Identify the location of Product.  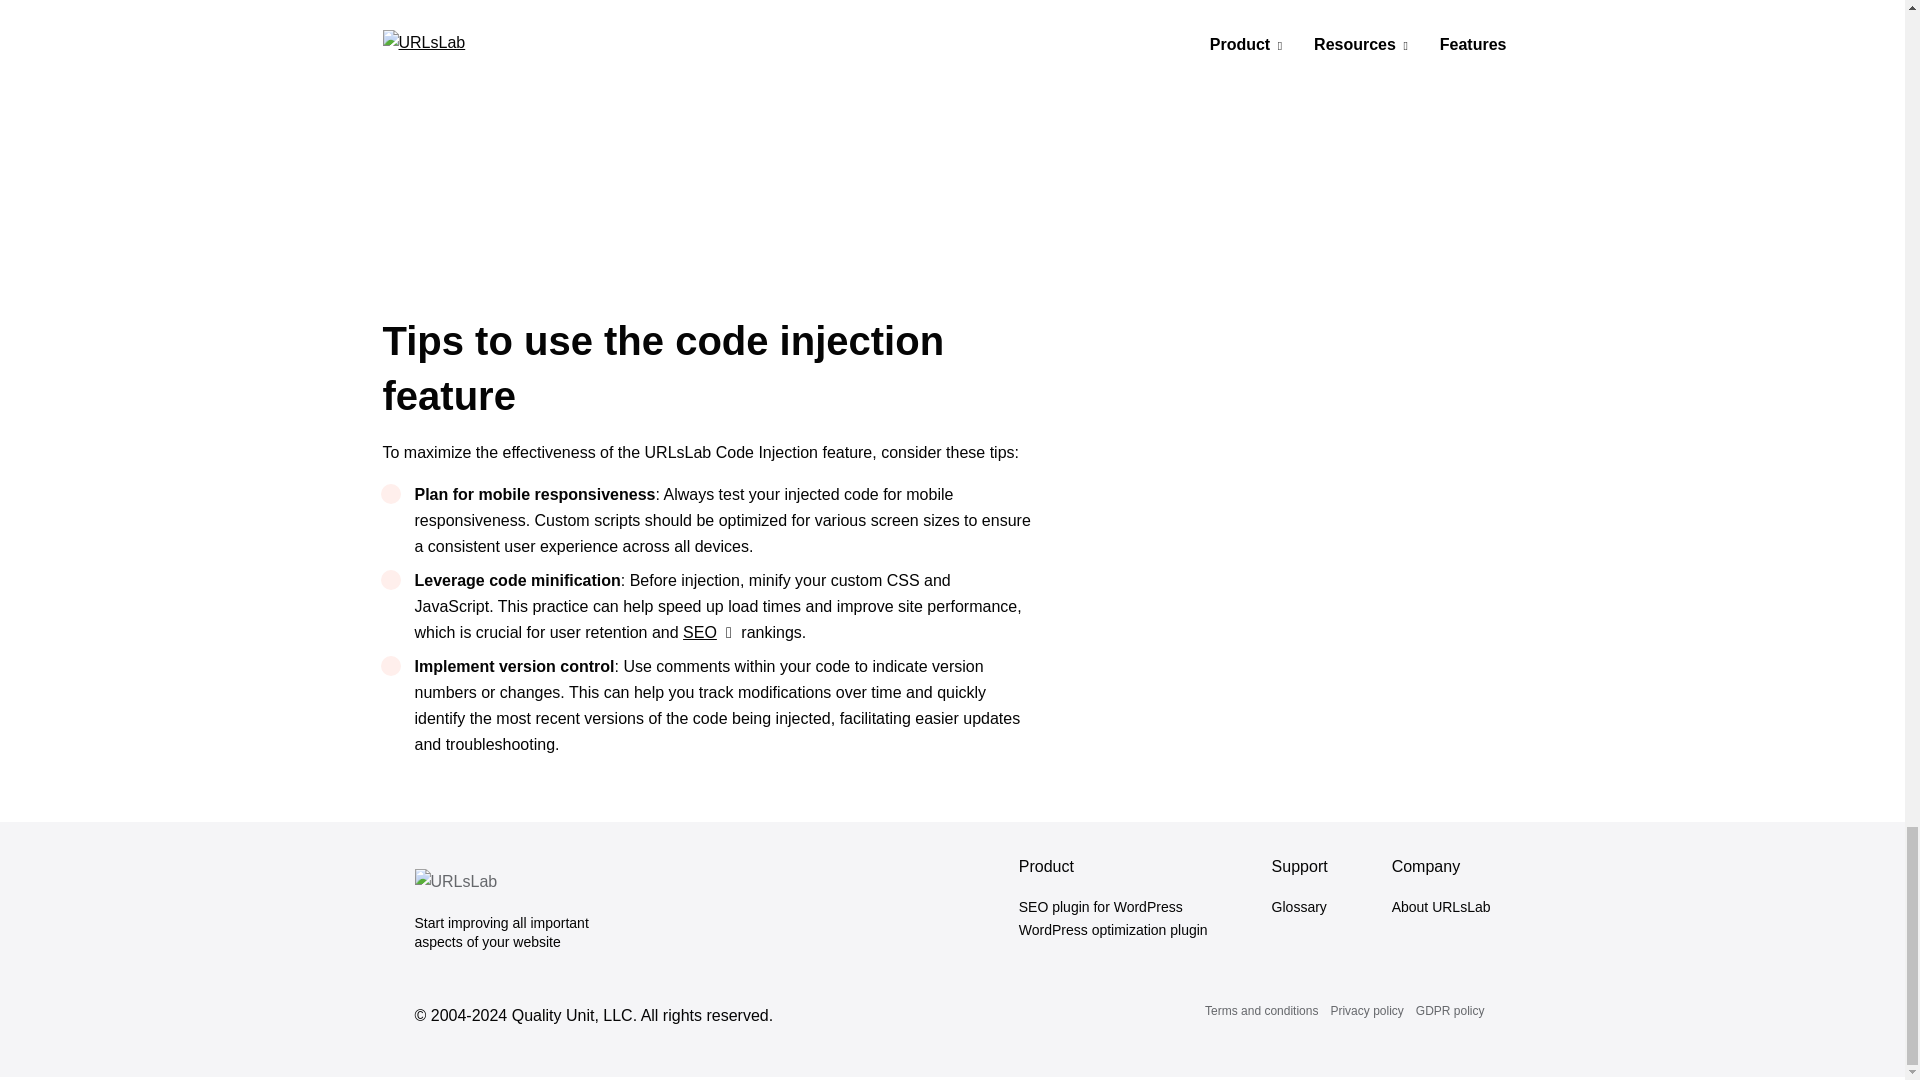
(1046, 866).